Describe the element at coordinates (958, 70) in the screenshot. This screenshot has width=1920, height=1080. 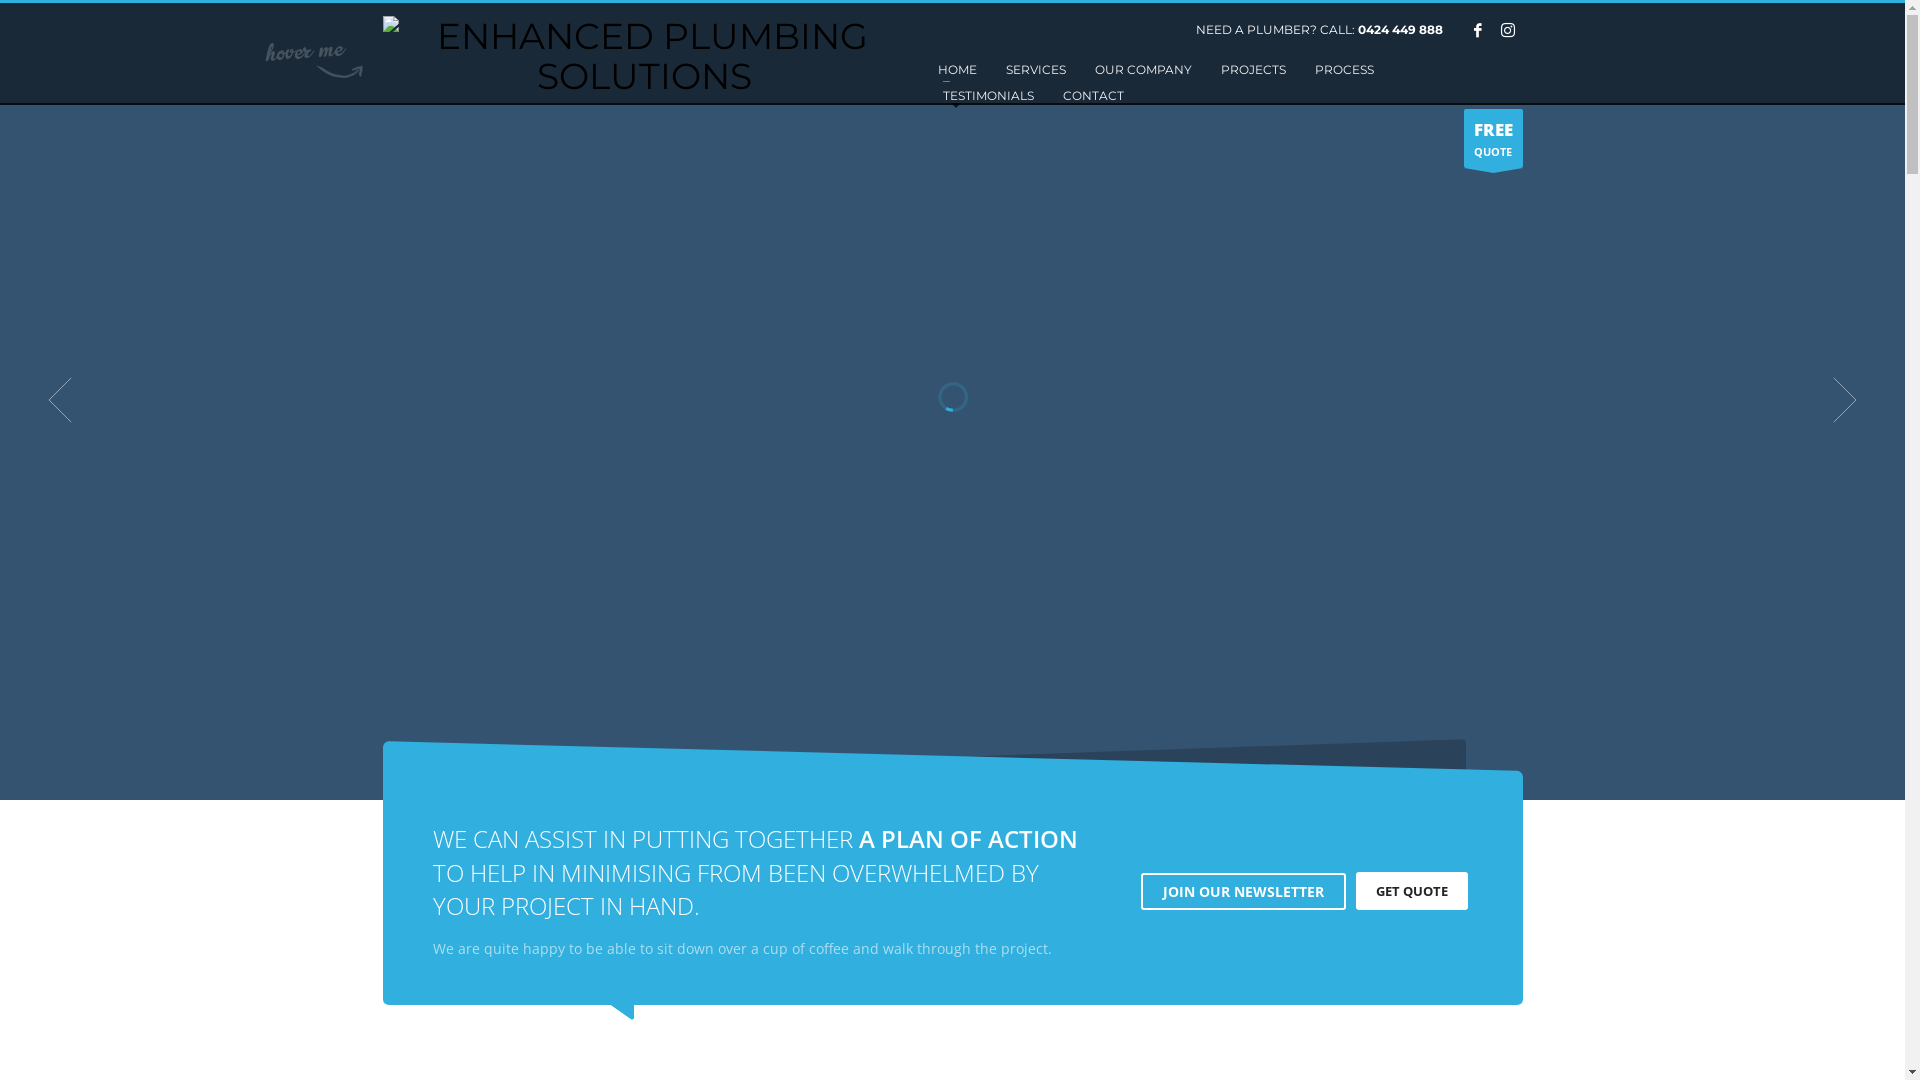
I see `HOME` at that location.